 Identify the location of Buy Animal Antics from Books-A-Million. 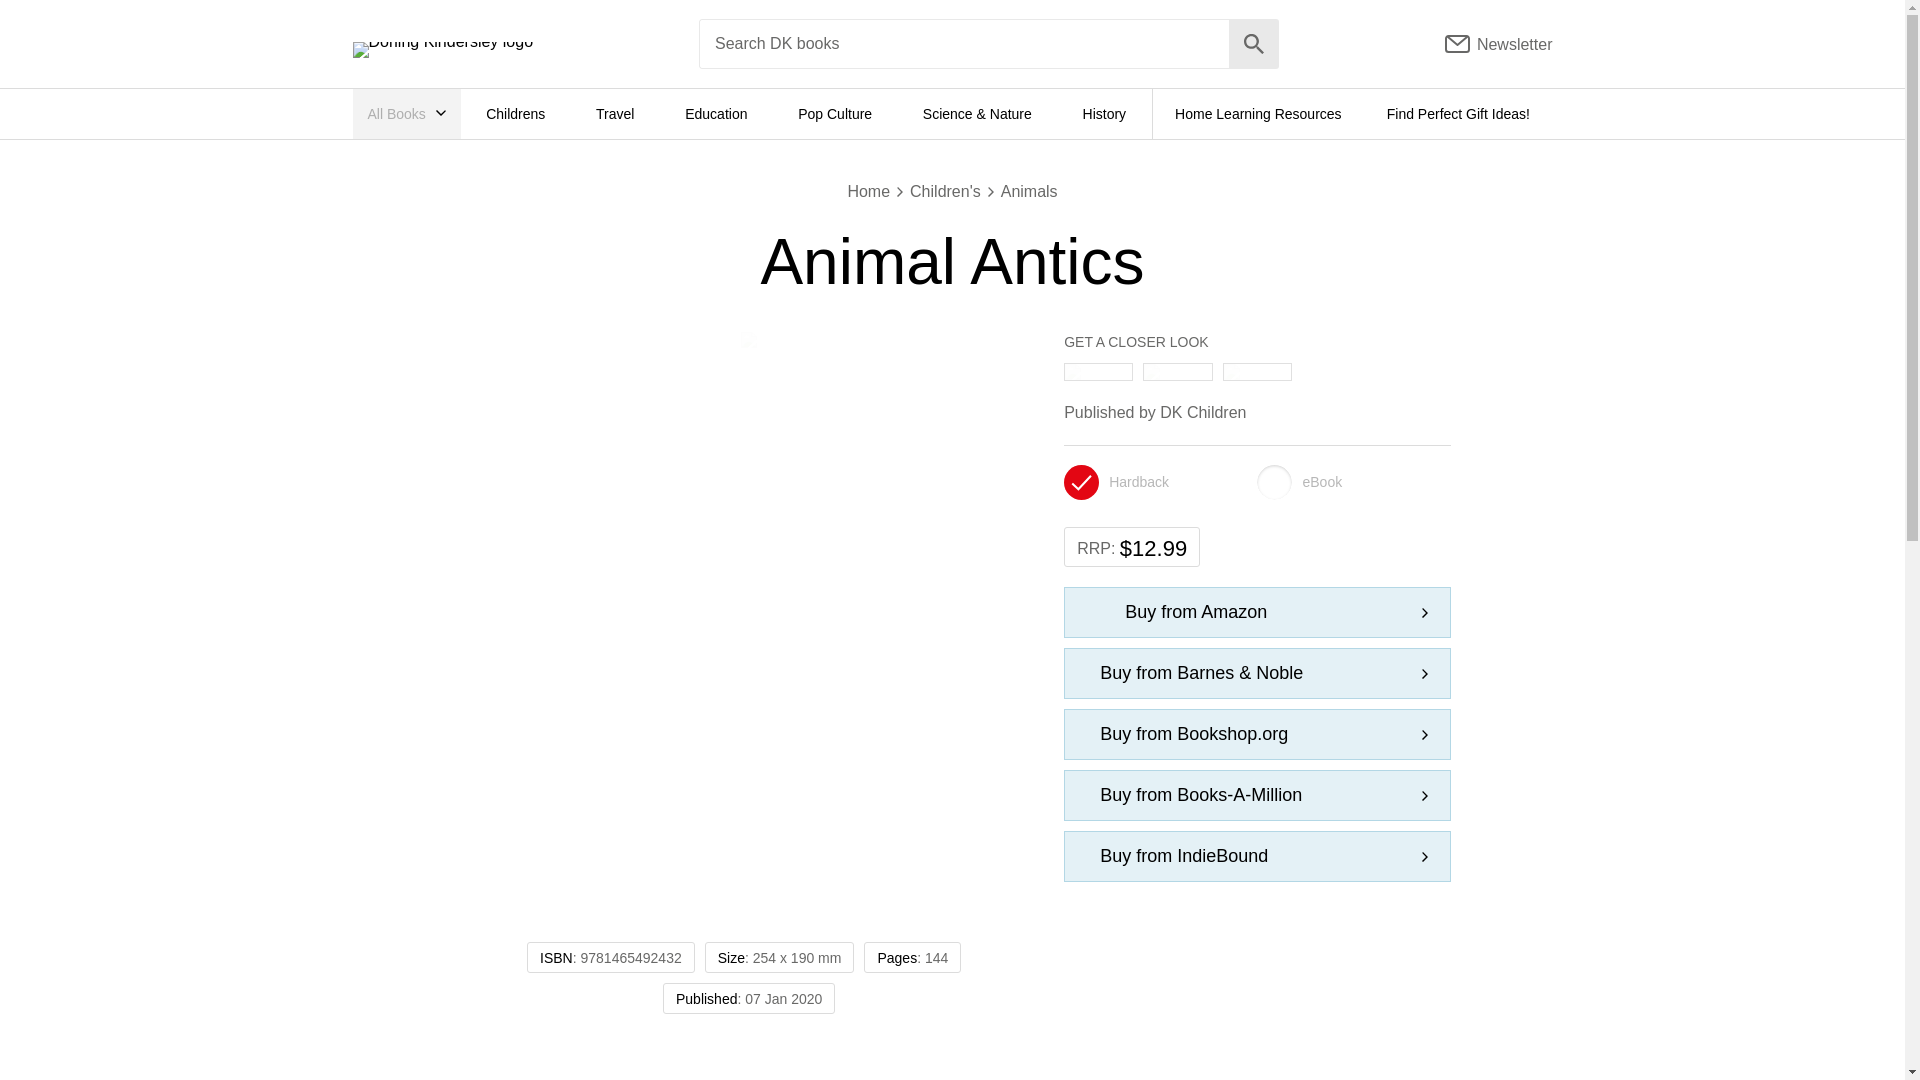
(1257, 795).